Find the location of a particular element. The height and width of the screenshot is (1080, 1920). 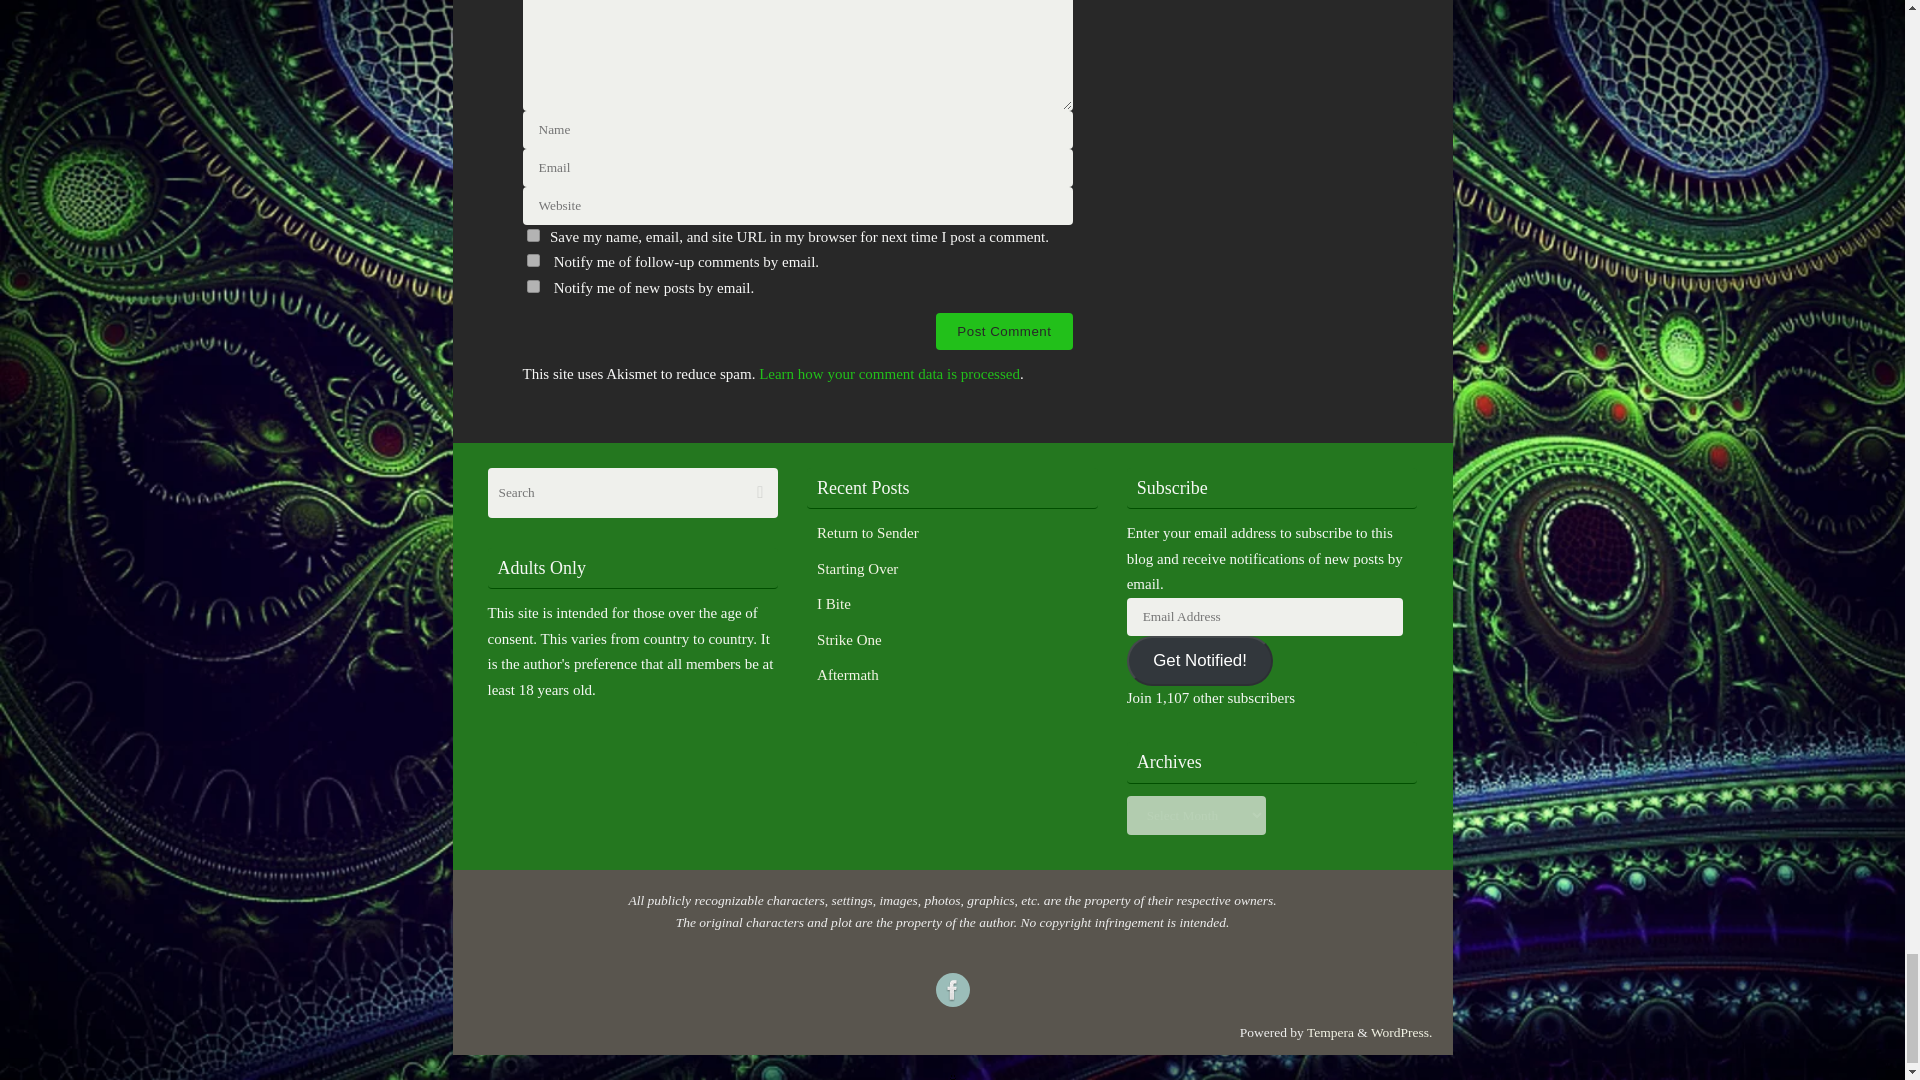

Tempera Theme by Cryout Creations is located at coordinates (1330, 1032).